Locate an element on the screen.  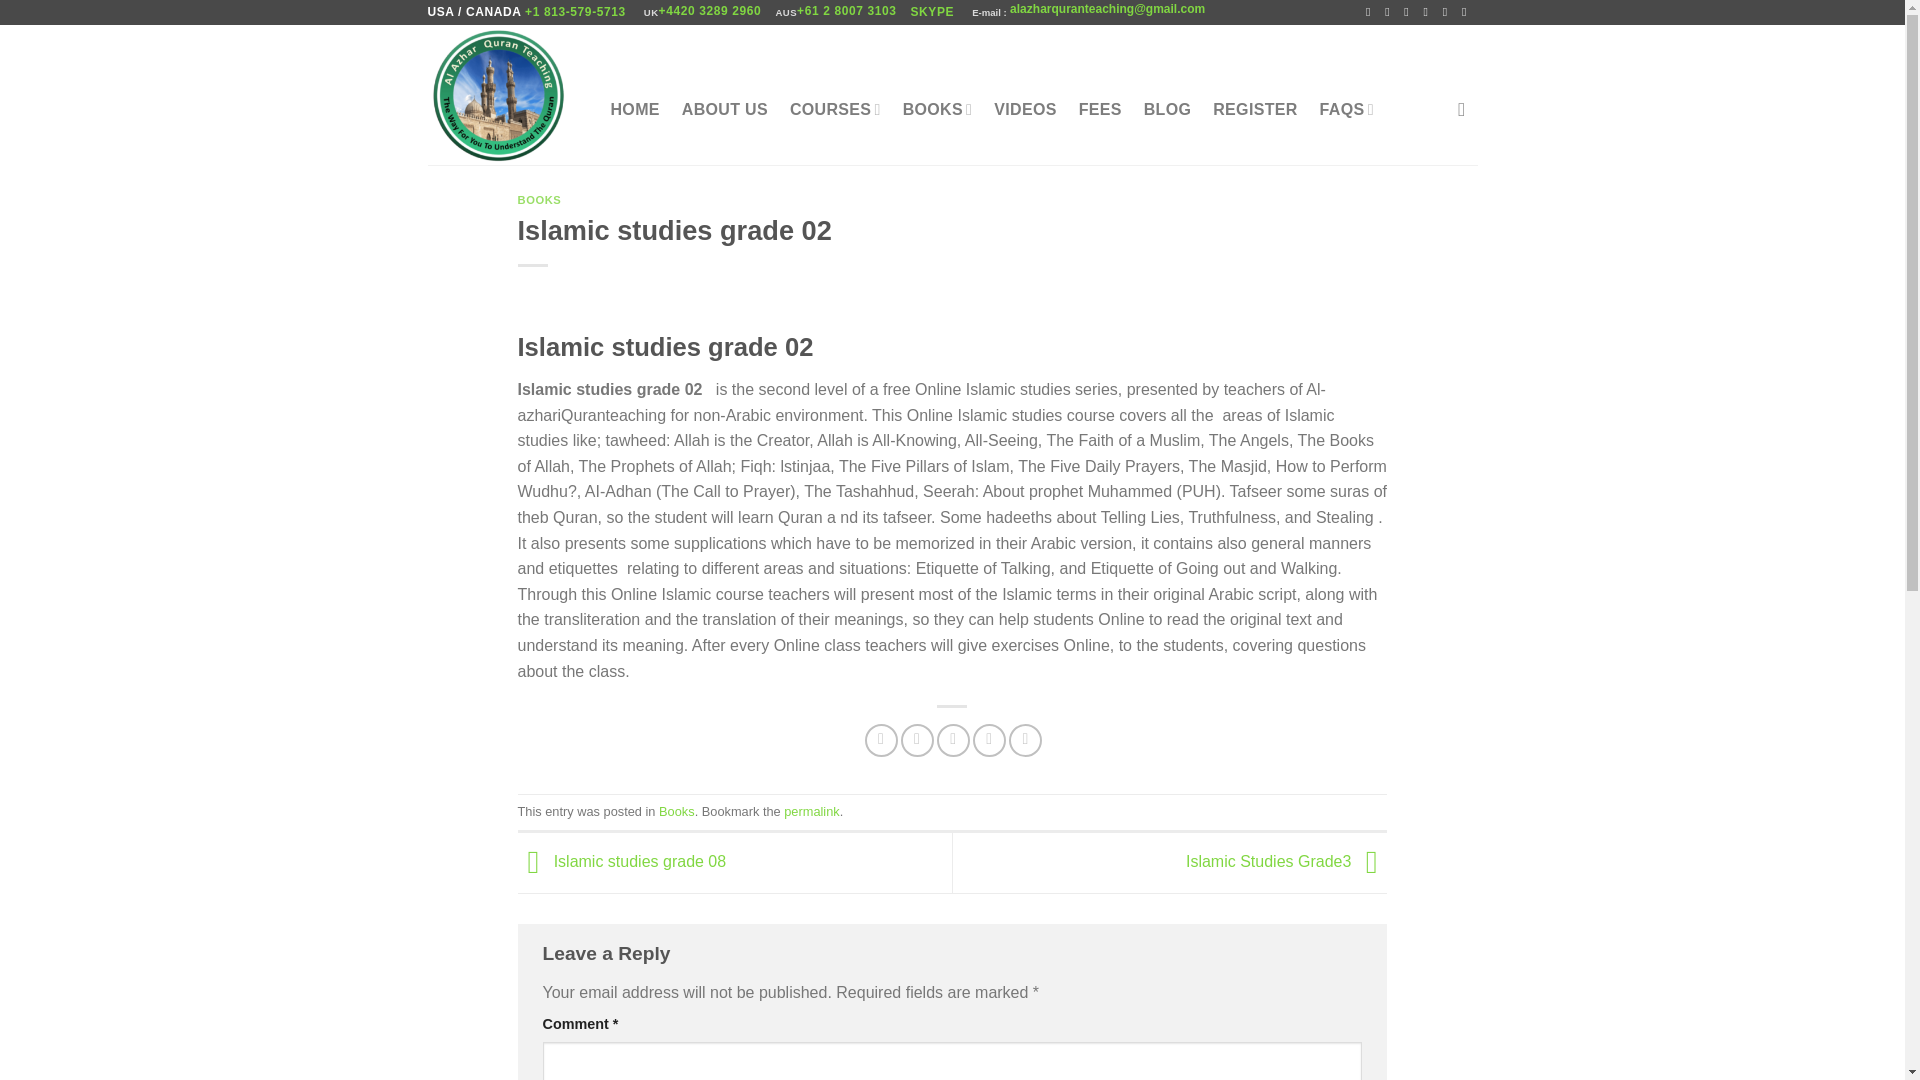
Email to a Friend is located at coordinates (952, 740).